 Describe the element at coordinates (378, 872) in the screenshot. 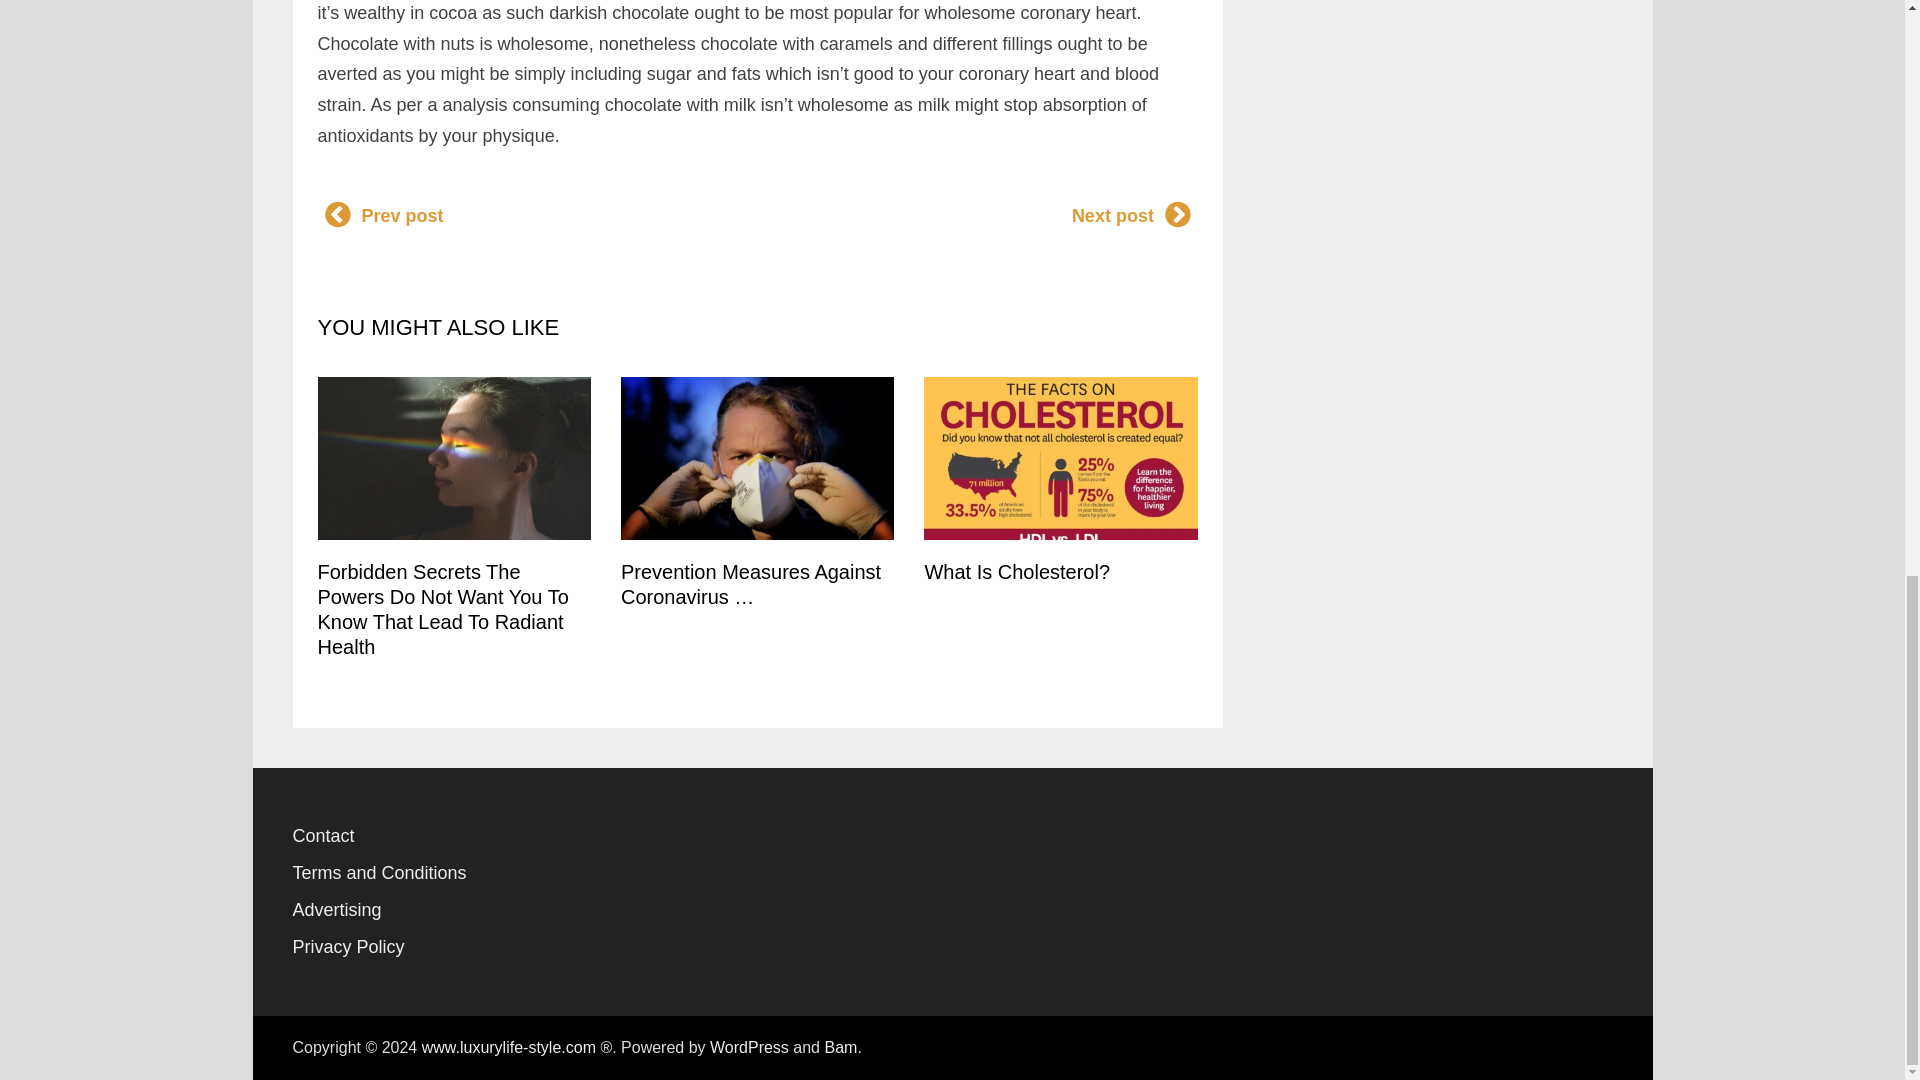

I see `Terms and Conditions` at that location.